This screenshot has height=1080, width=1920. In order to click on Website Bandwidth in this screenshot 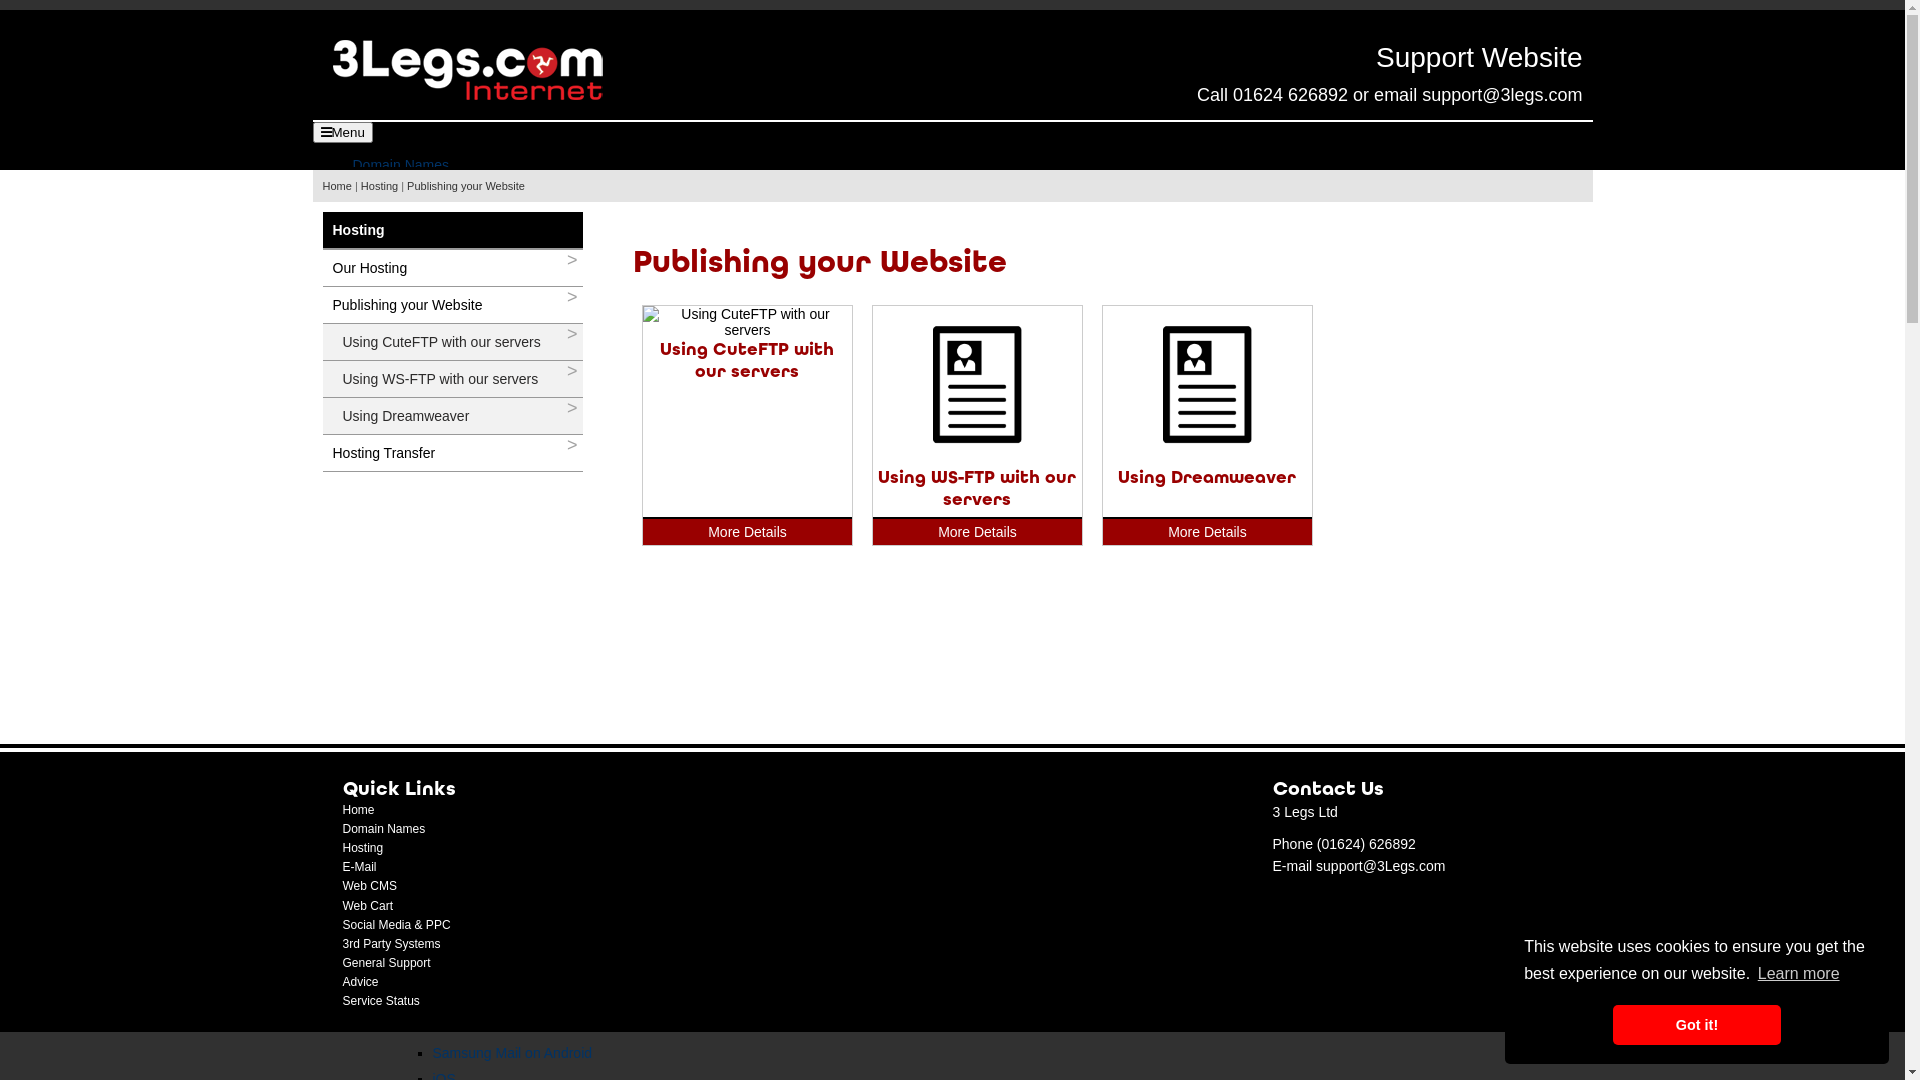, I will do `click(492, 703)`.